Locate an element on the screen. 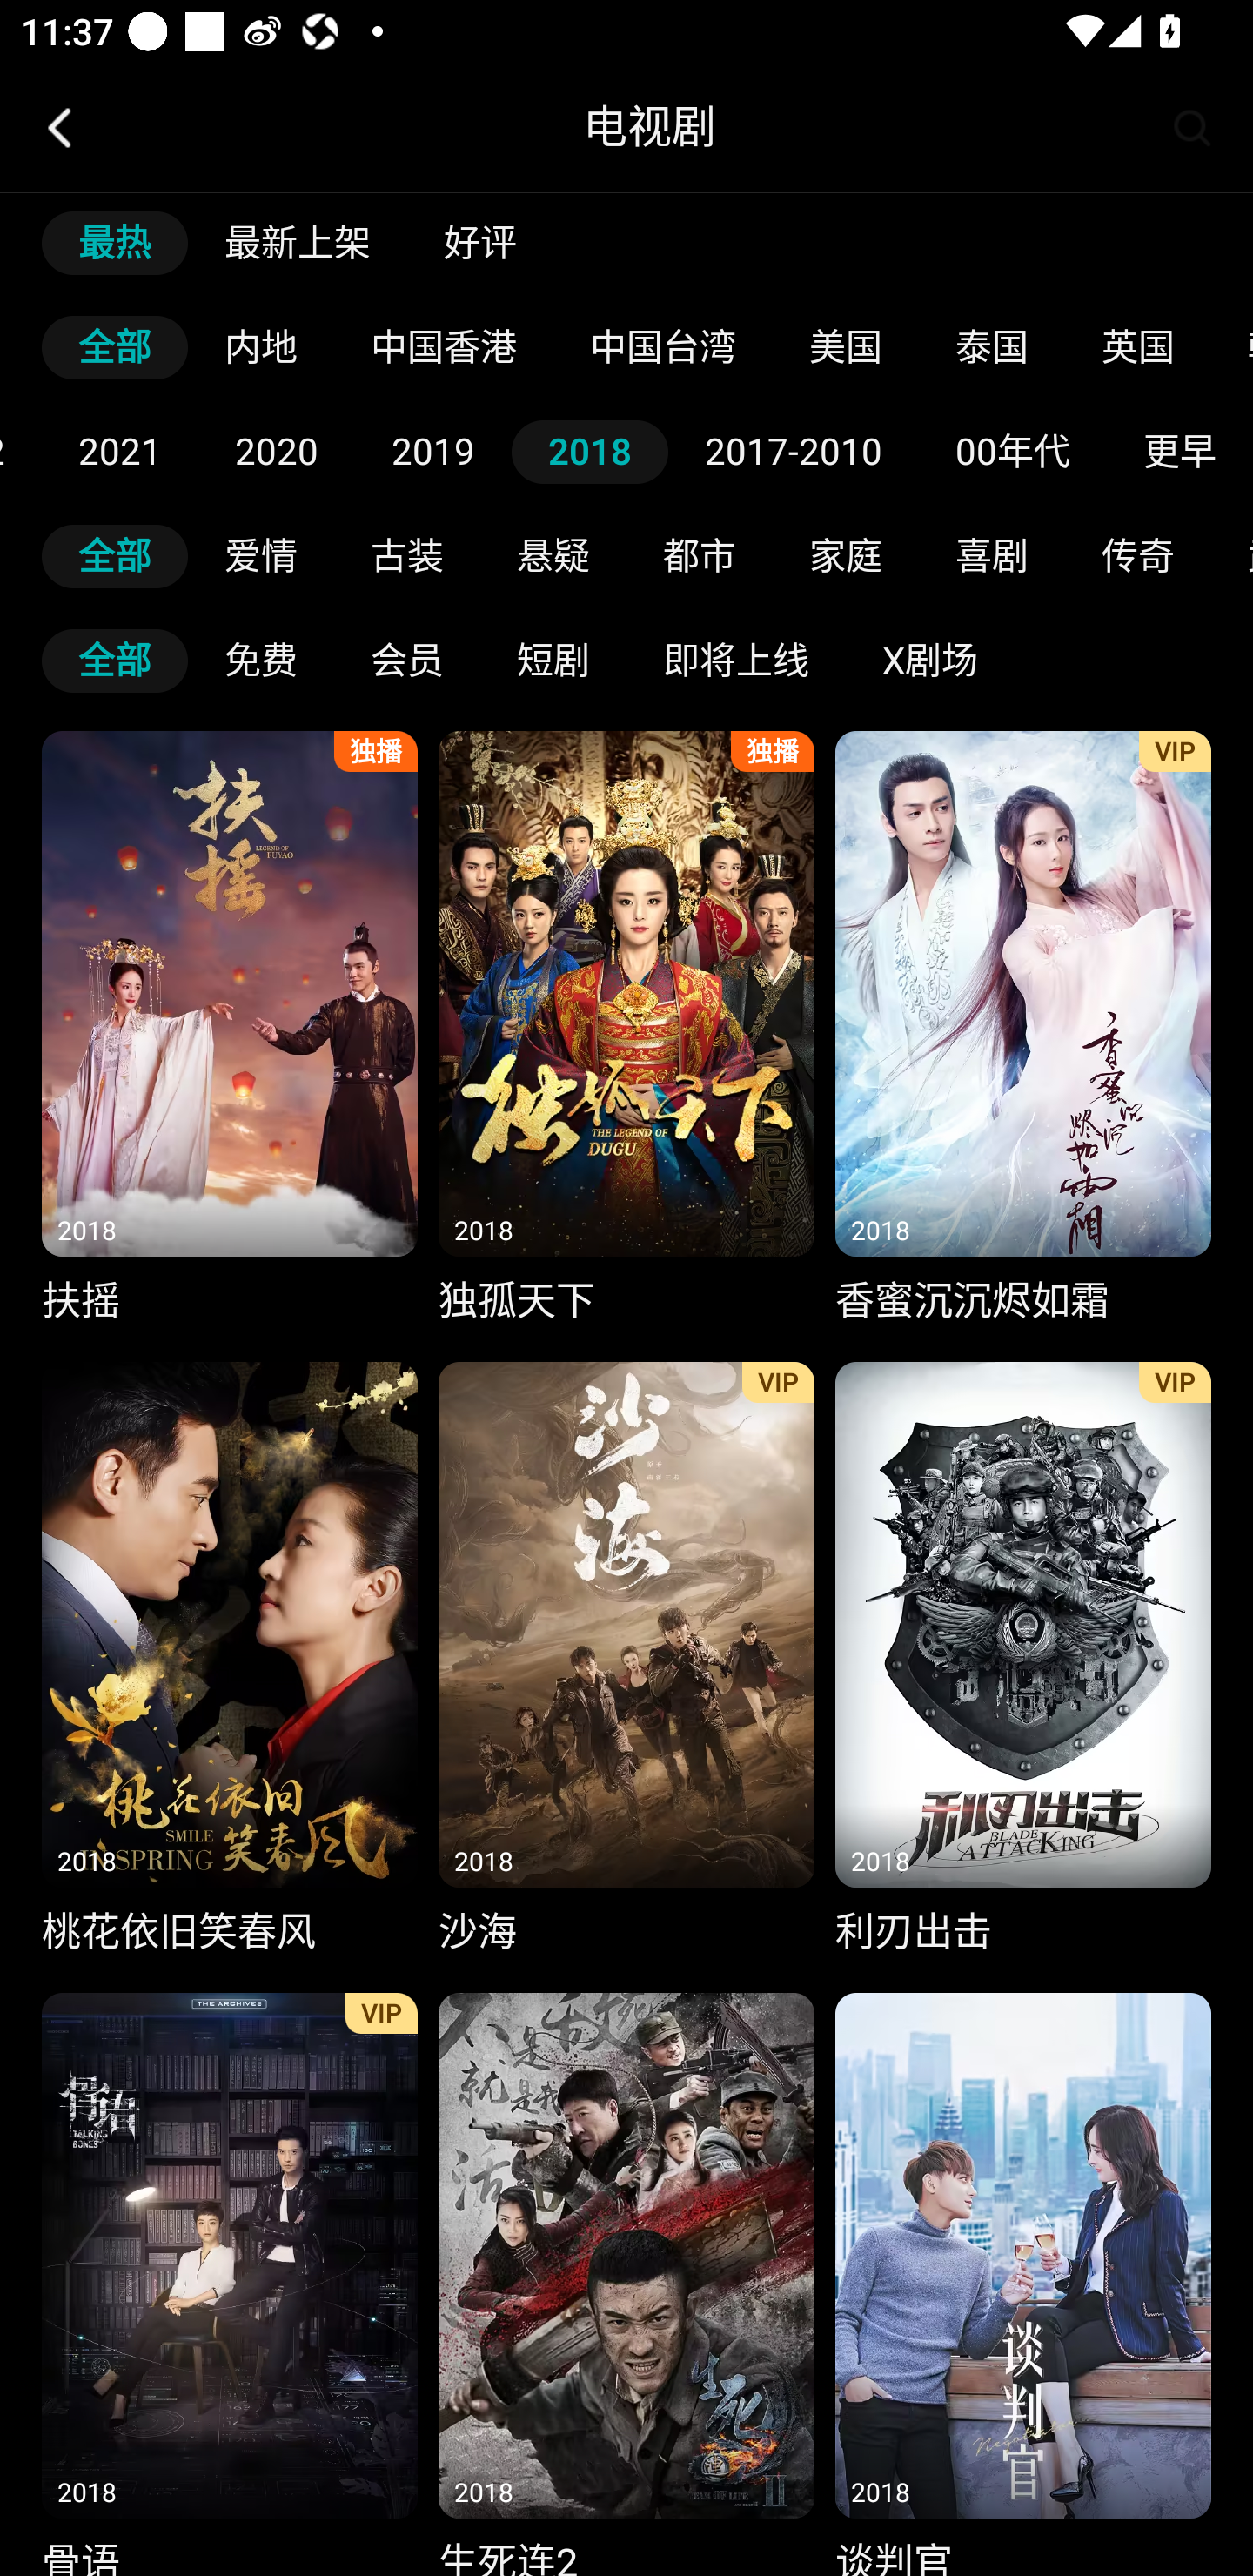 The height and width of the screenshot is (2576, 1253). 最新上架 is located at coordinates (298, 243).